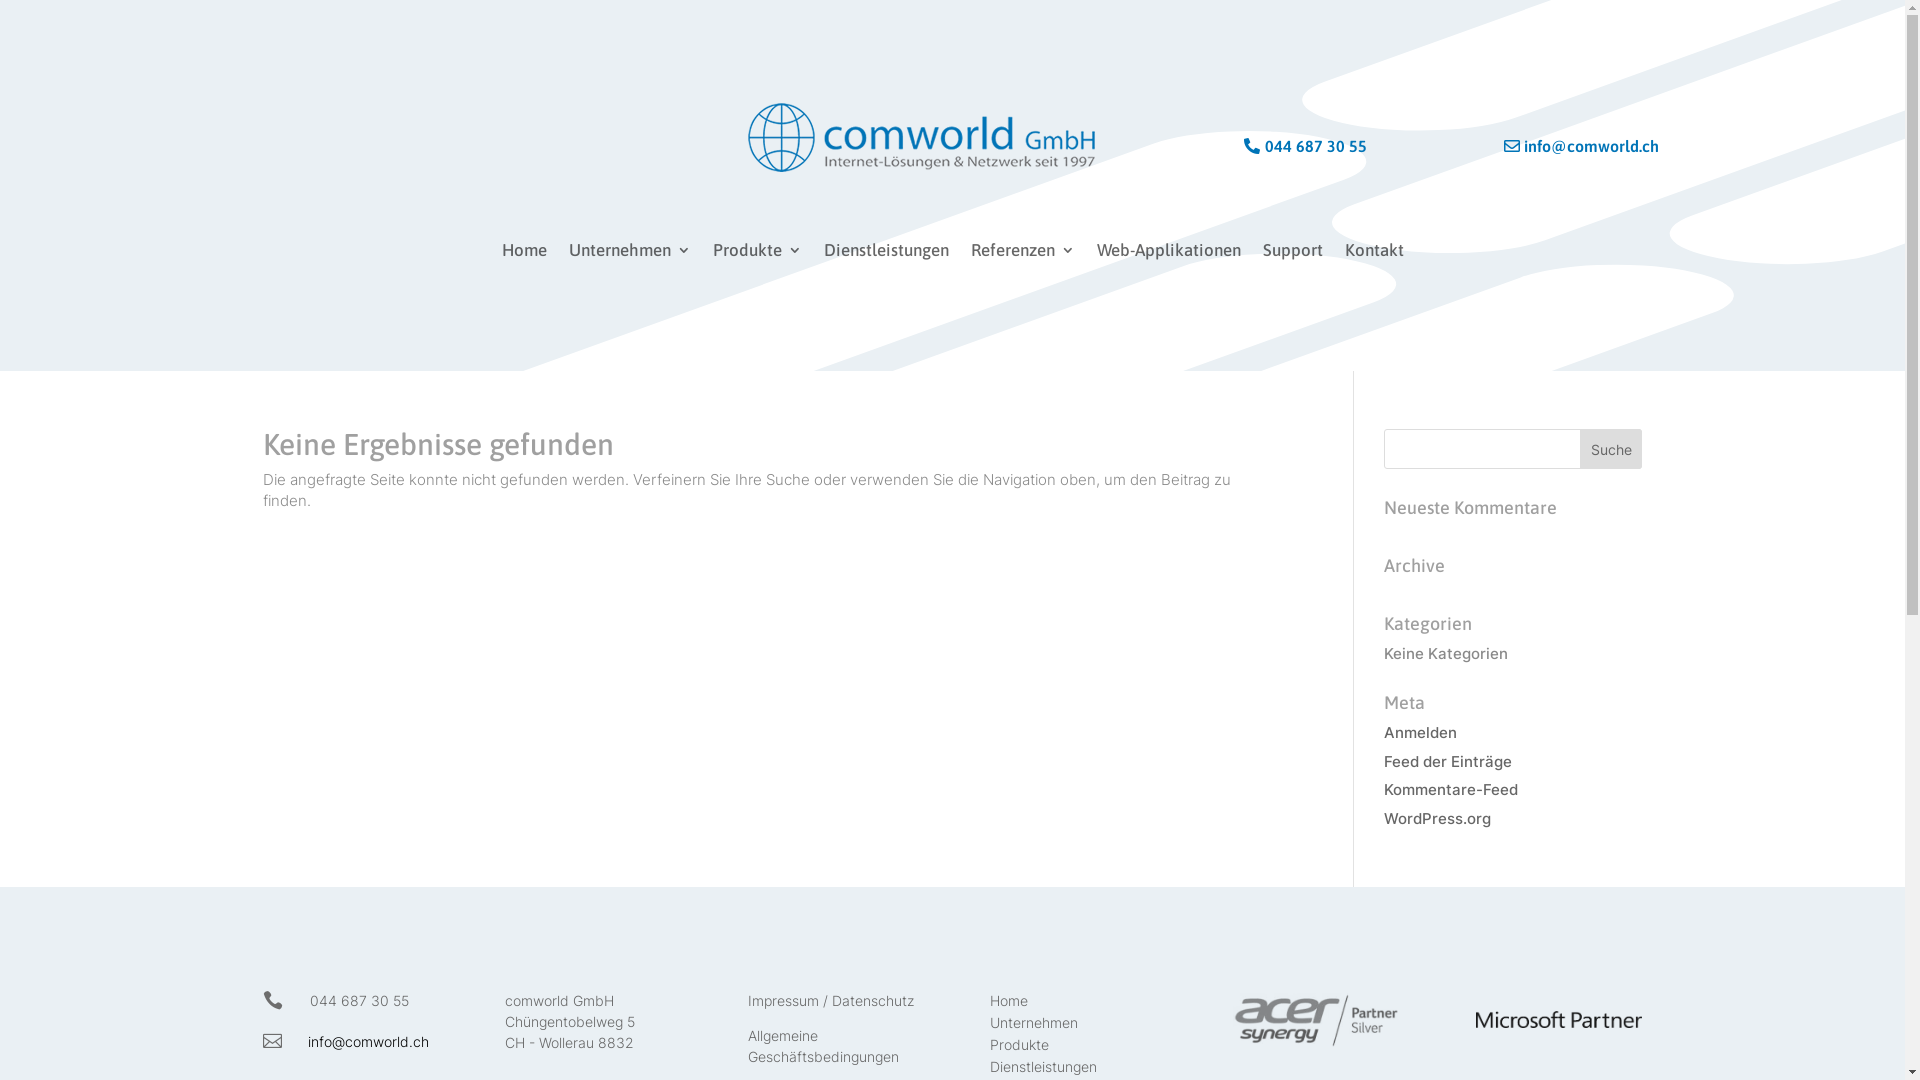 The image size is (1920, 1080). I want to click on Unternehmen, so click(1034, 1027).